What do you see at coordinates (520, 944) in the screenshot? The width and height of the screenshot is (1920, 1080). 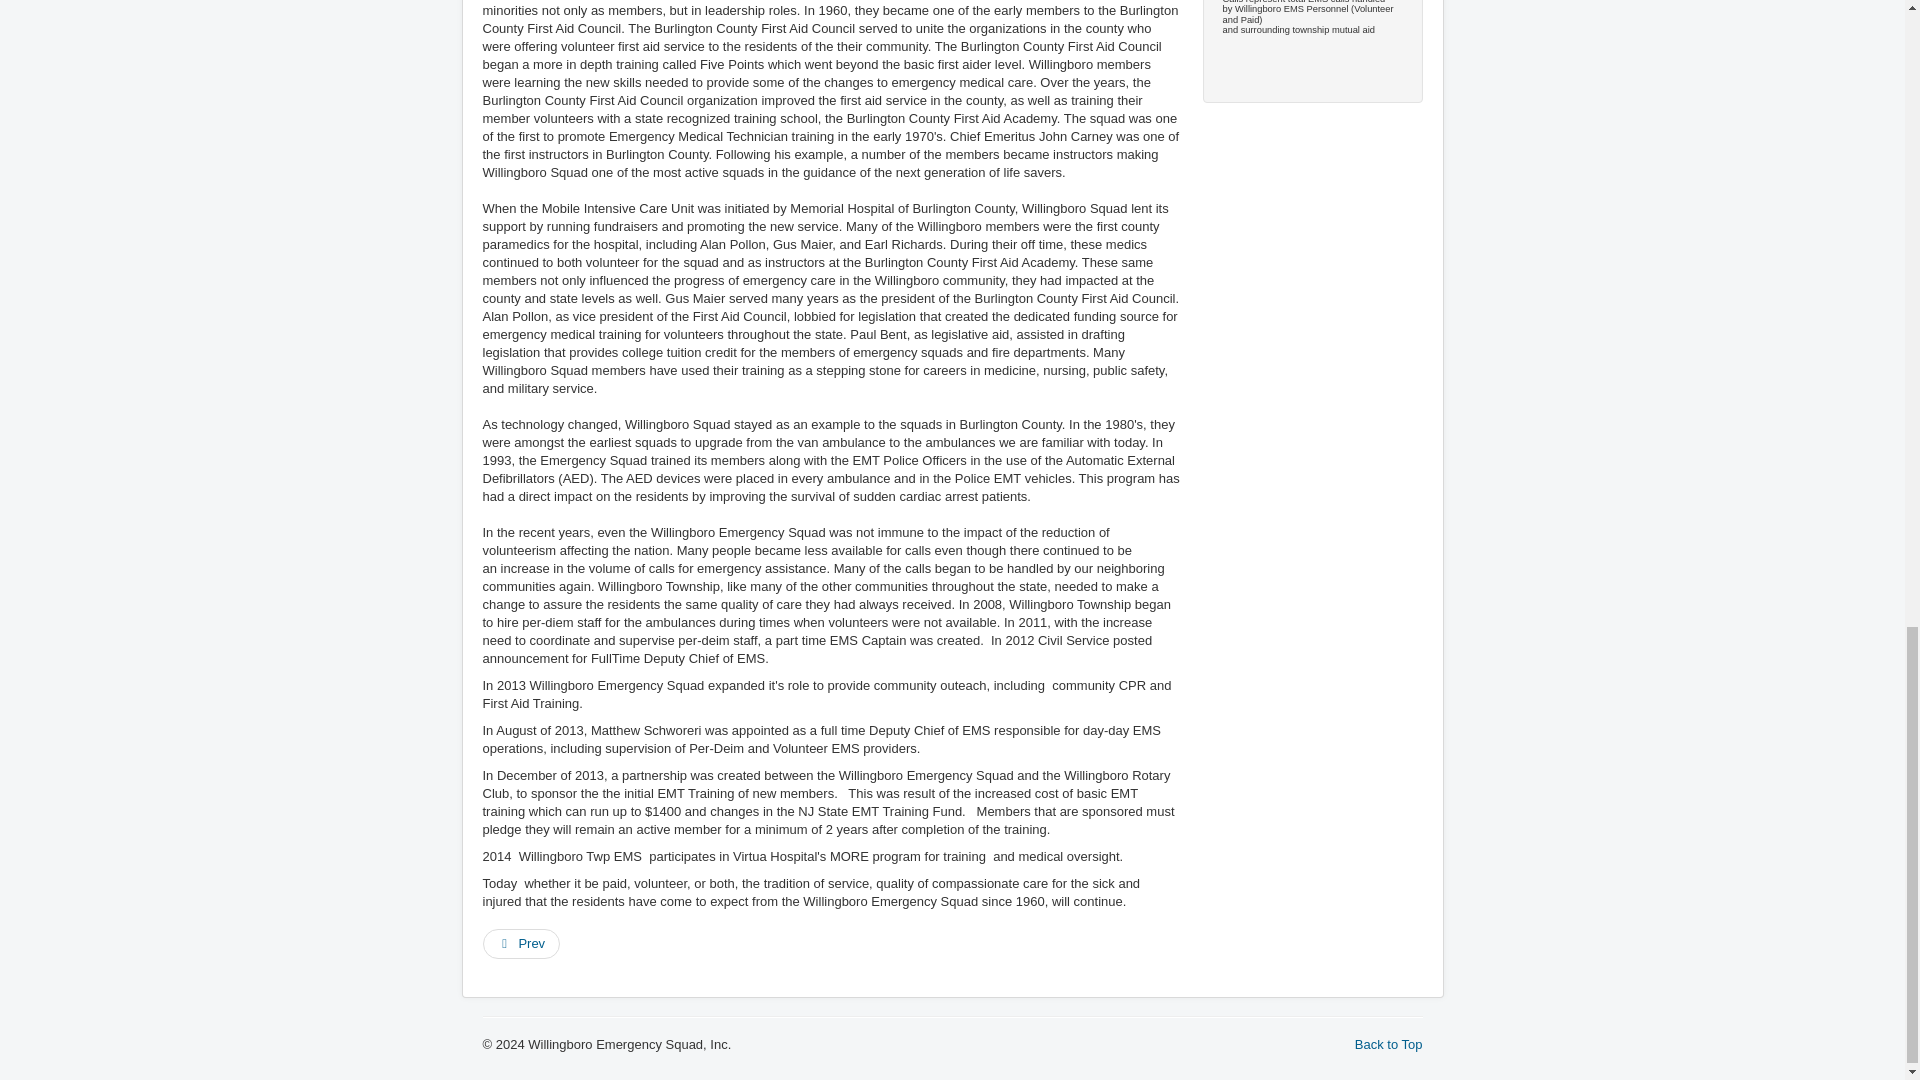 I see `Prev` at bounding box center [520, 944].